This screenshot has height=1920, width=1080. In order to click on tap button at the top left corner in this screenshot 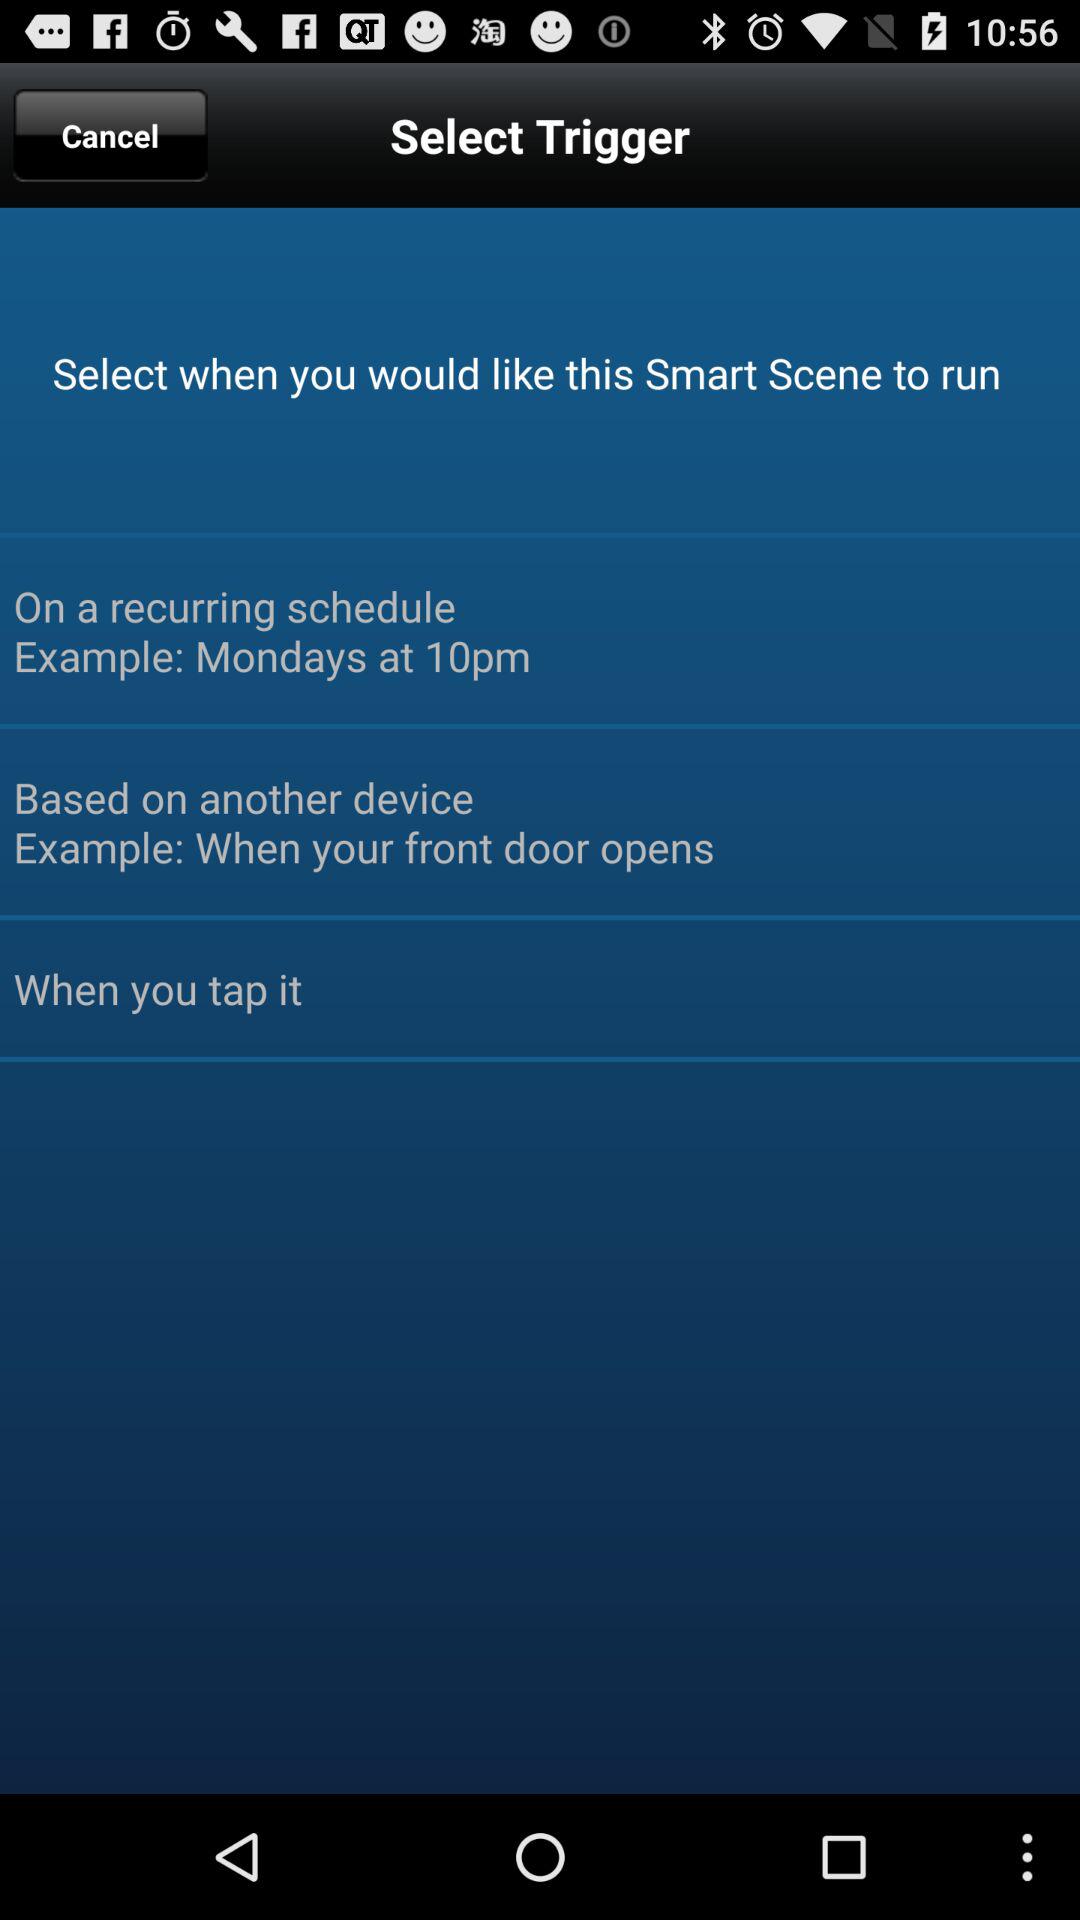, I will do `click(110, 135)`.